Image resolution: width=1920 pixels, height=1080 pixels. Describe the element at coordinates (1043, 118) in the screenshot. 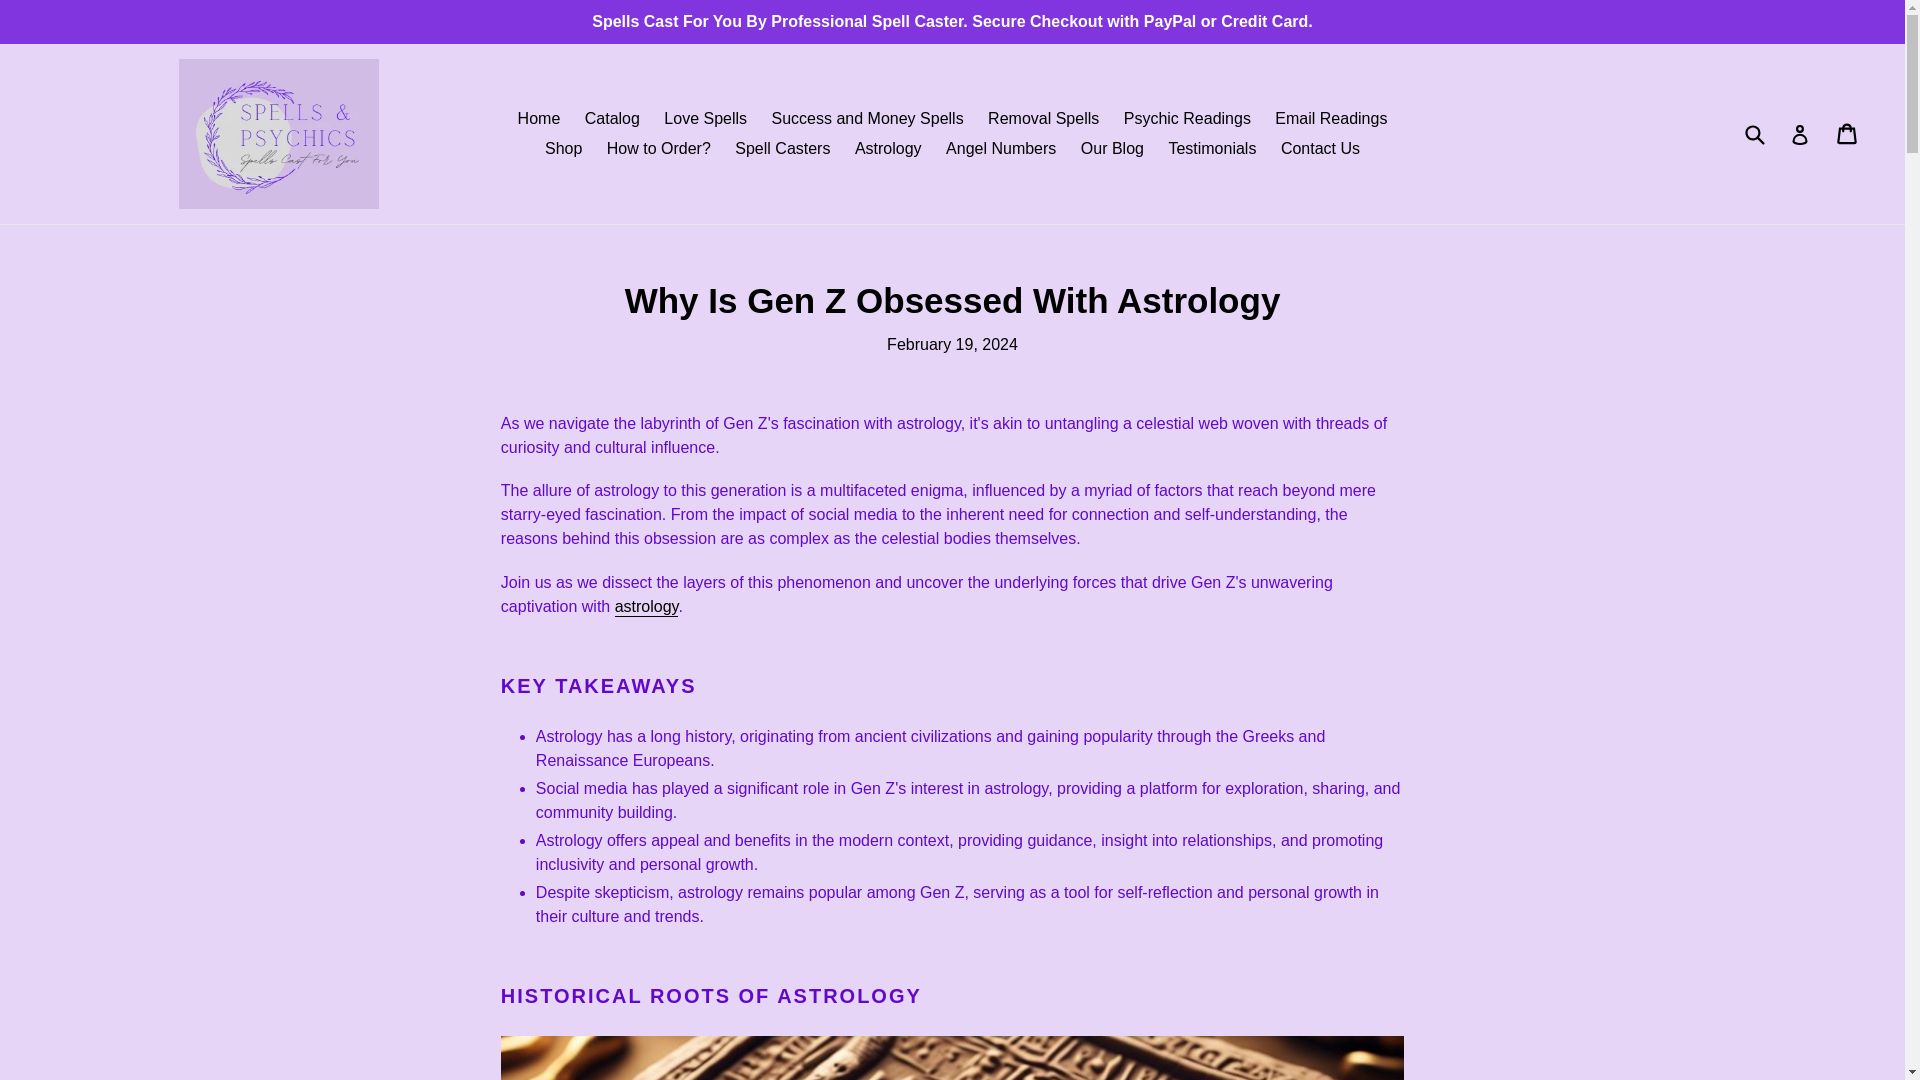

I see `Psychic Readings` at that location.